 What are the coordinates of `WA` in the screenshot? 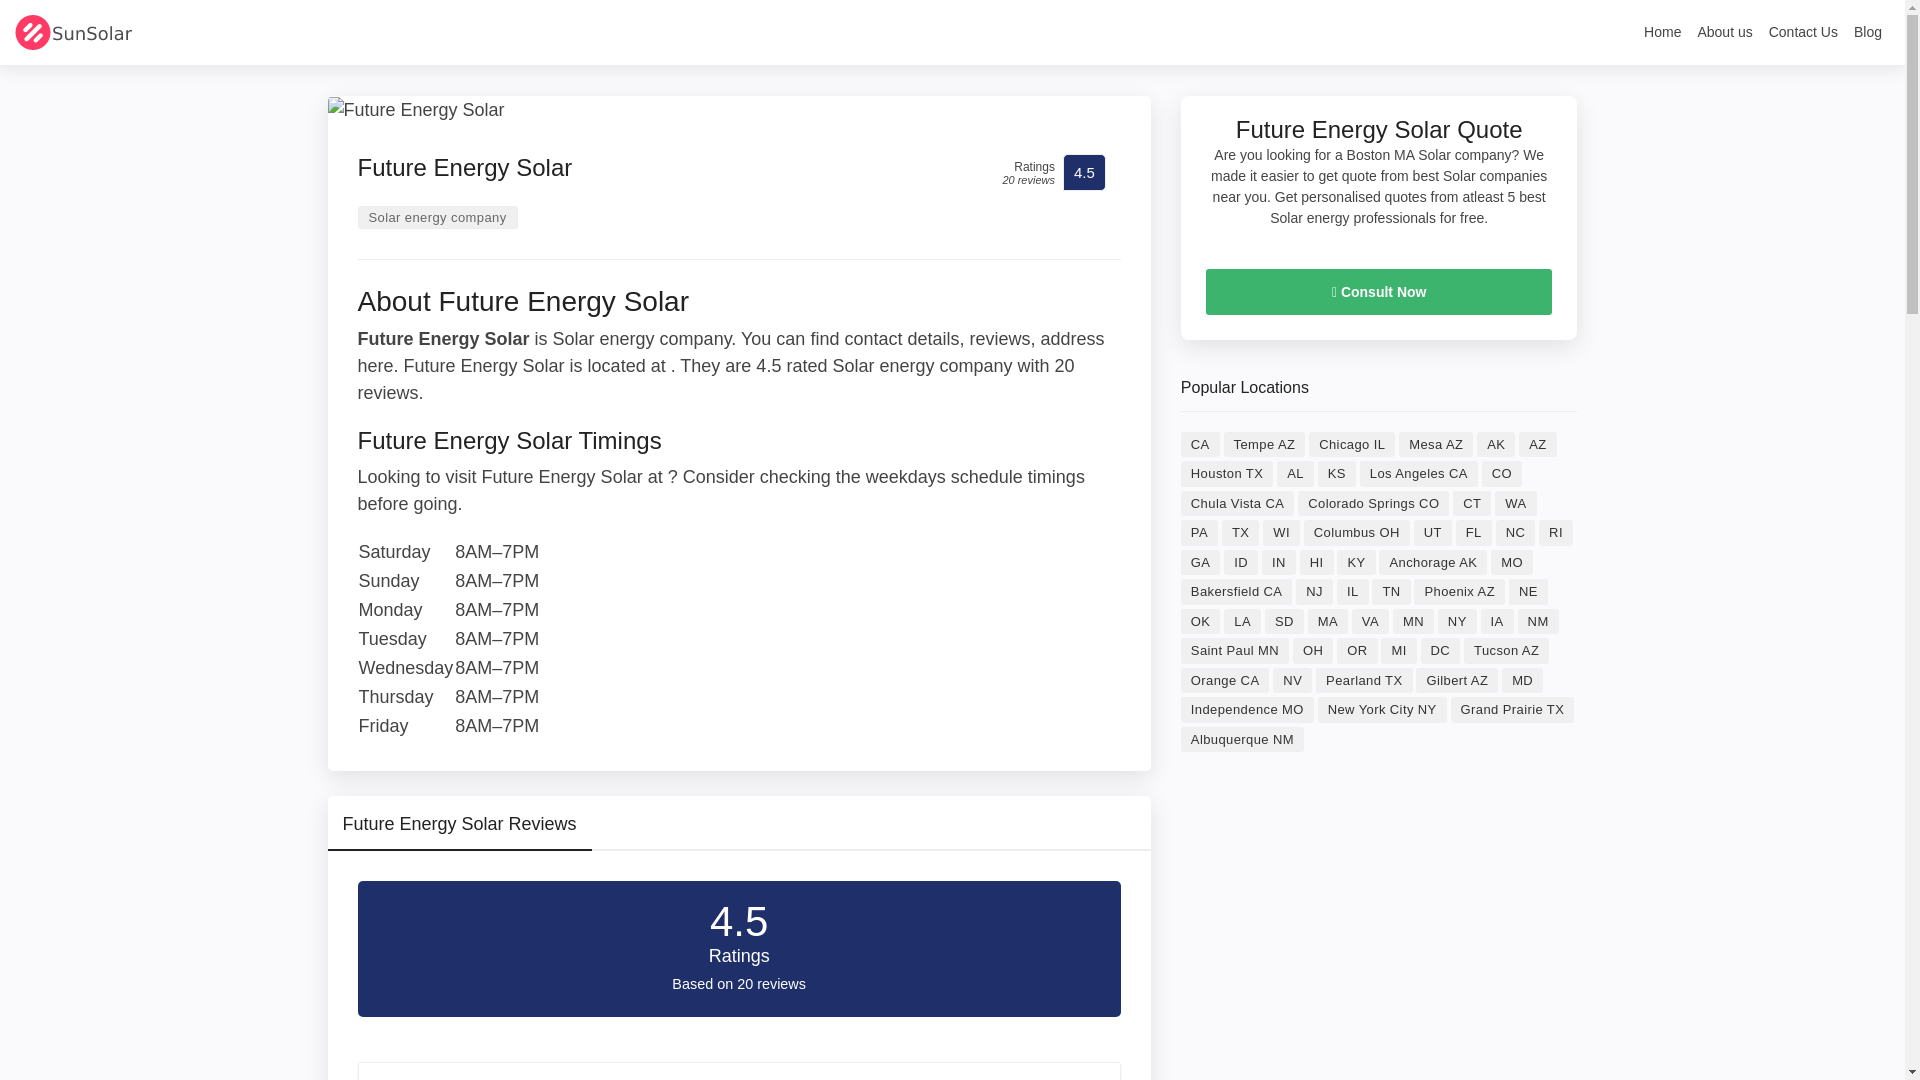 It's located at (1516, 504).